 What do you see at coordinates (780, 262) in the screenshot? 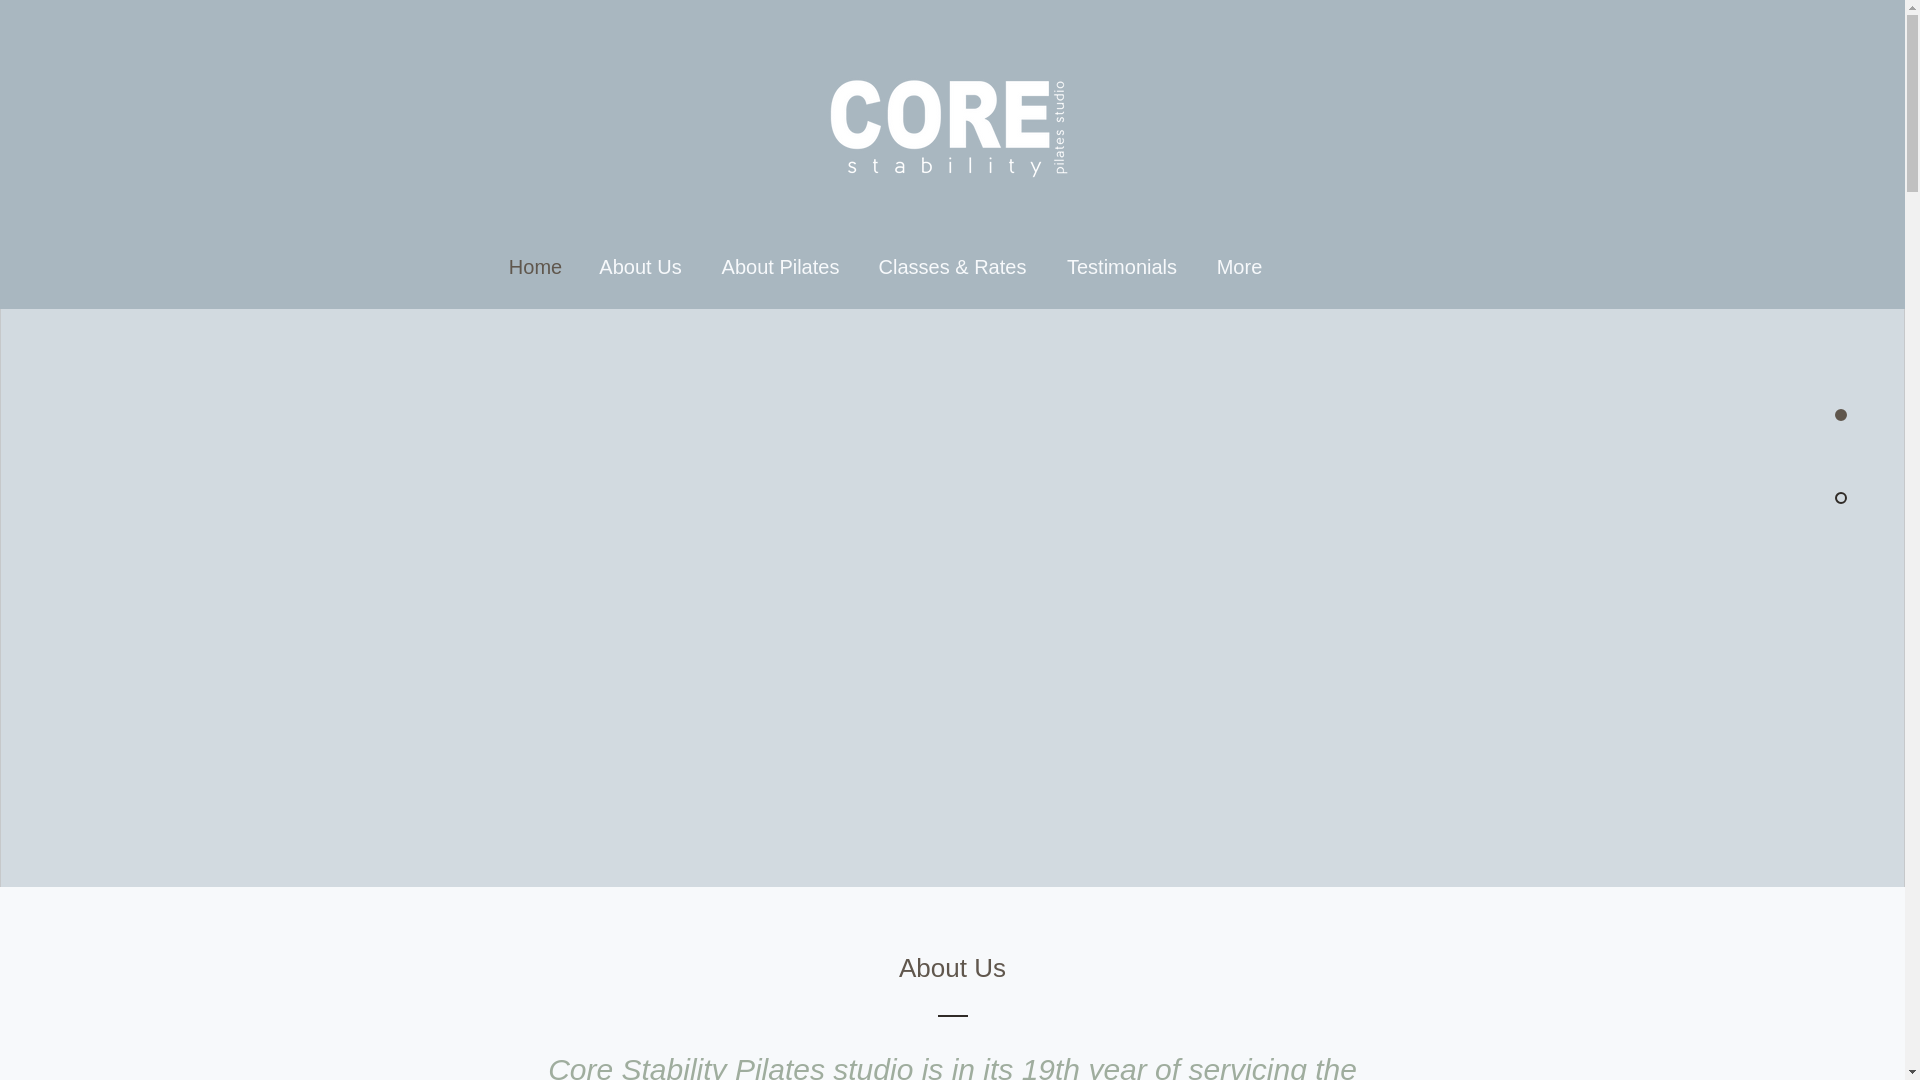
I see `About Pilates` at bounding box center [780, 262].